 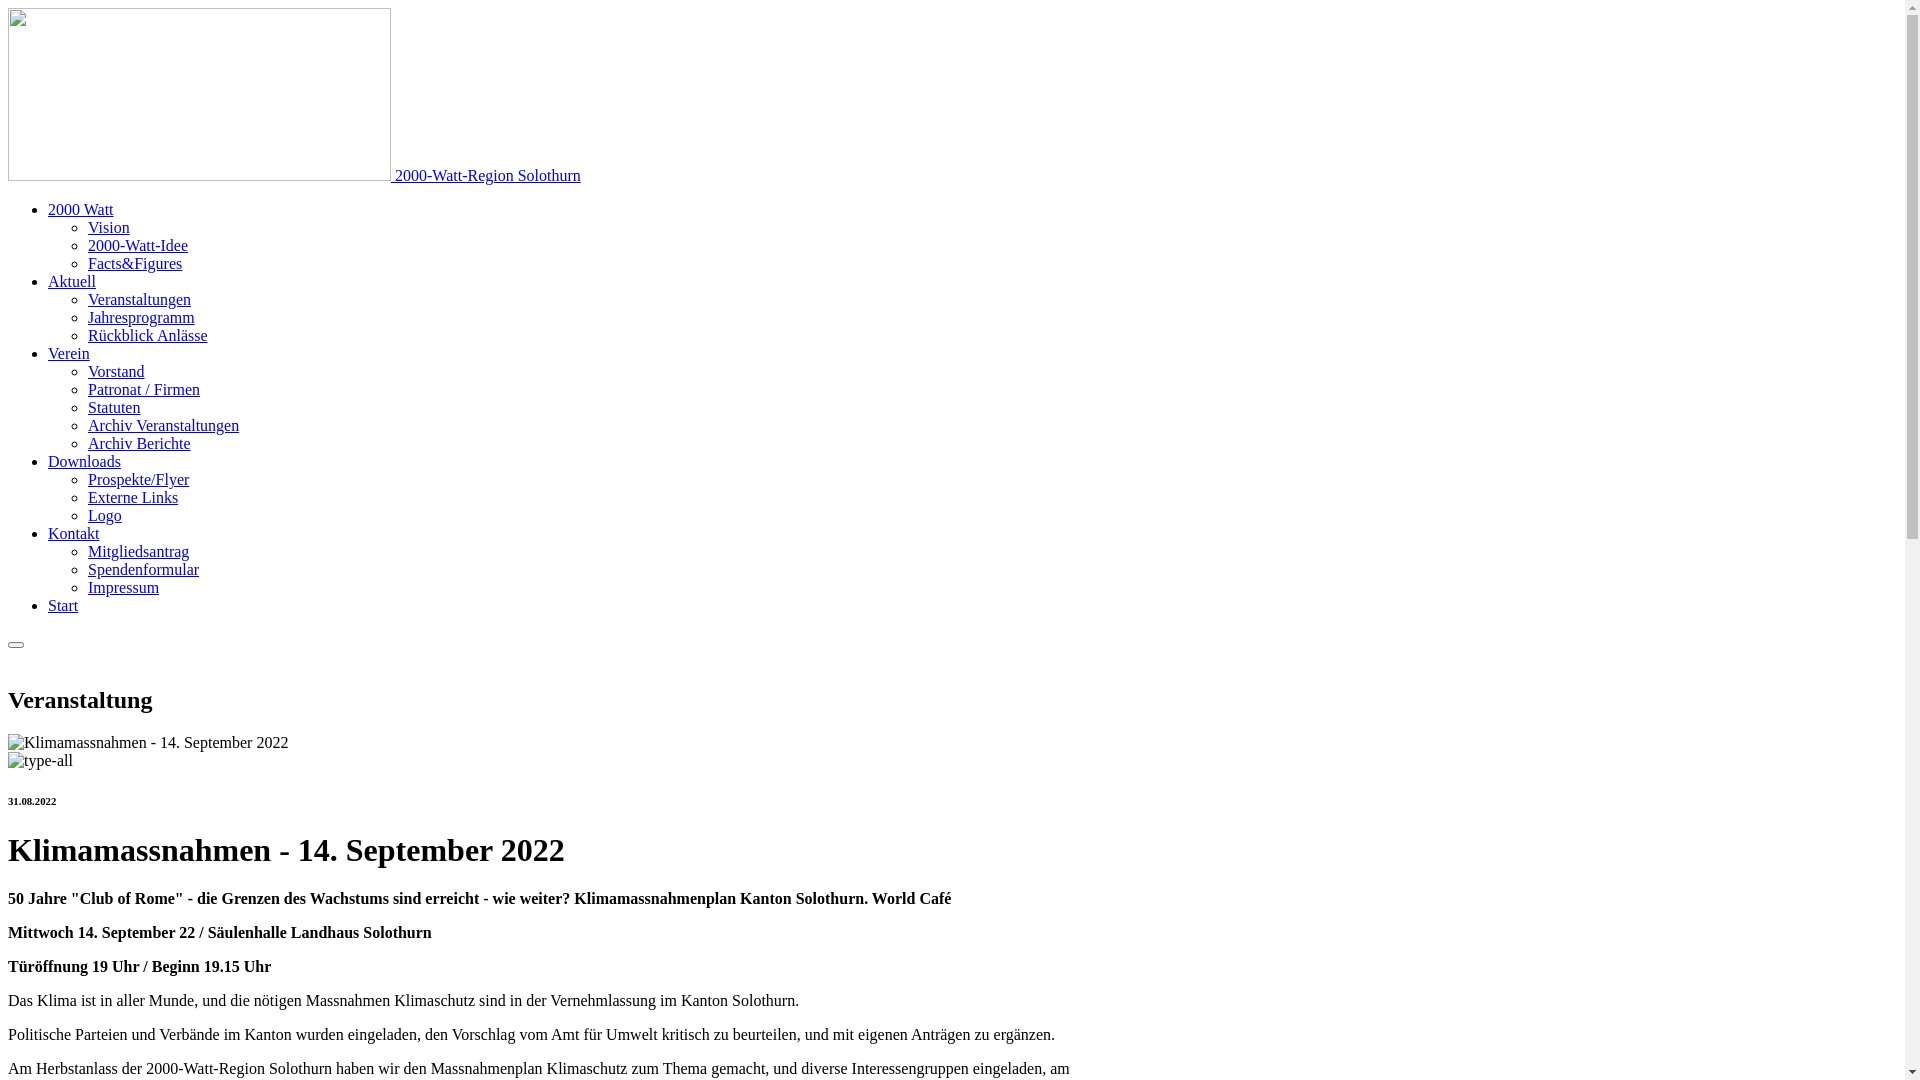 What do you see at coordinates (69, 354) in the screenshot?
I see `Verein` at bounding box center [69, 354].